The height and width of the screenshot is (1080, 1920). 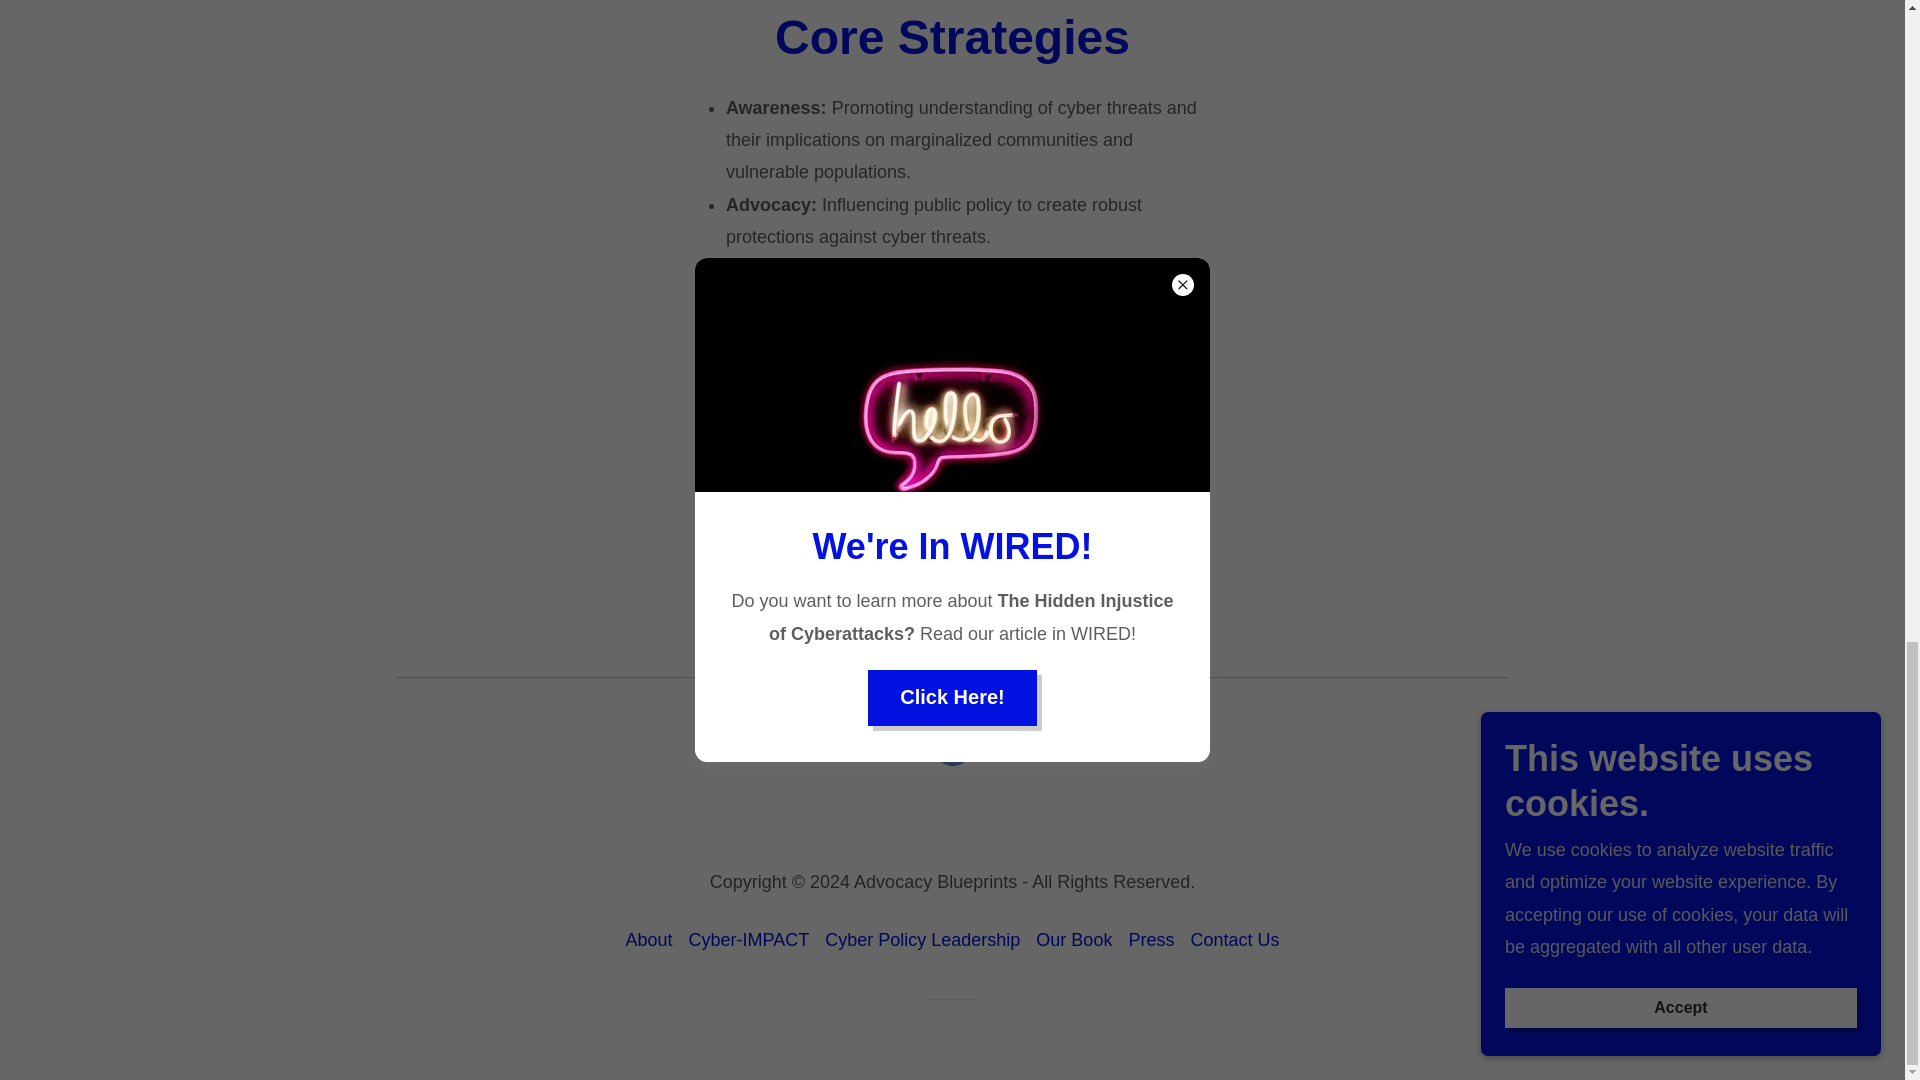 I want to click on Cyber-IMPACT, so click(x=749, y=940).